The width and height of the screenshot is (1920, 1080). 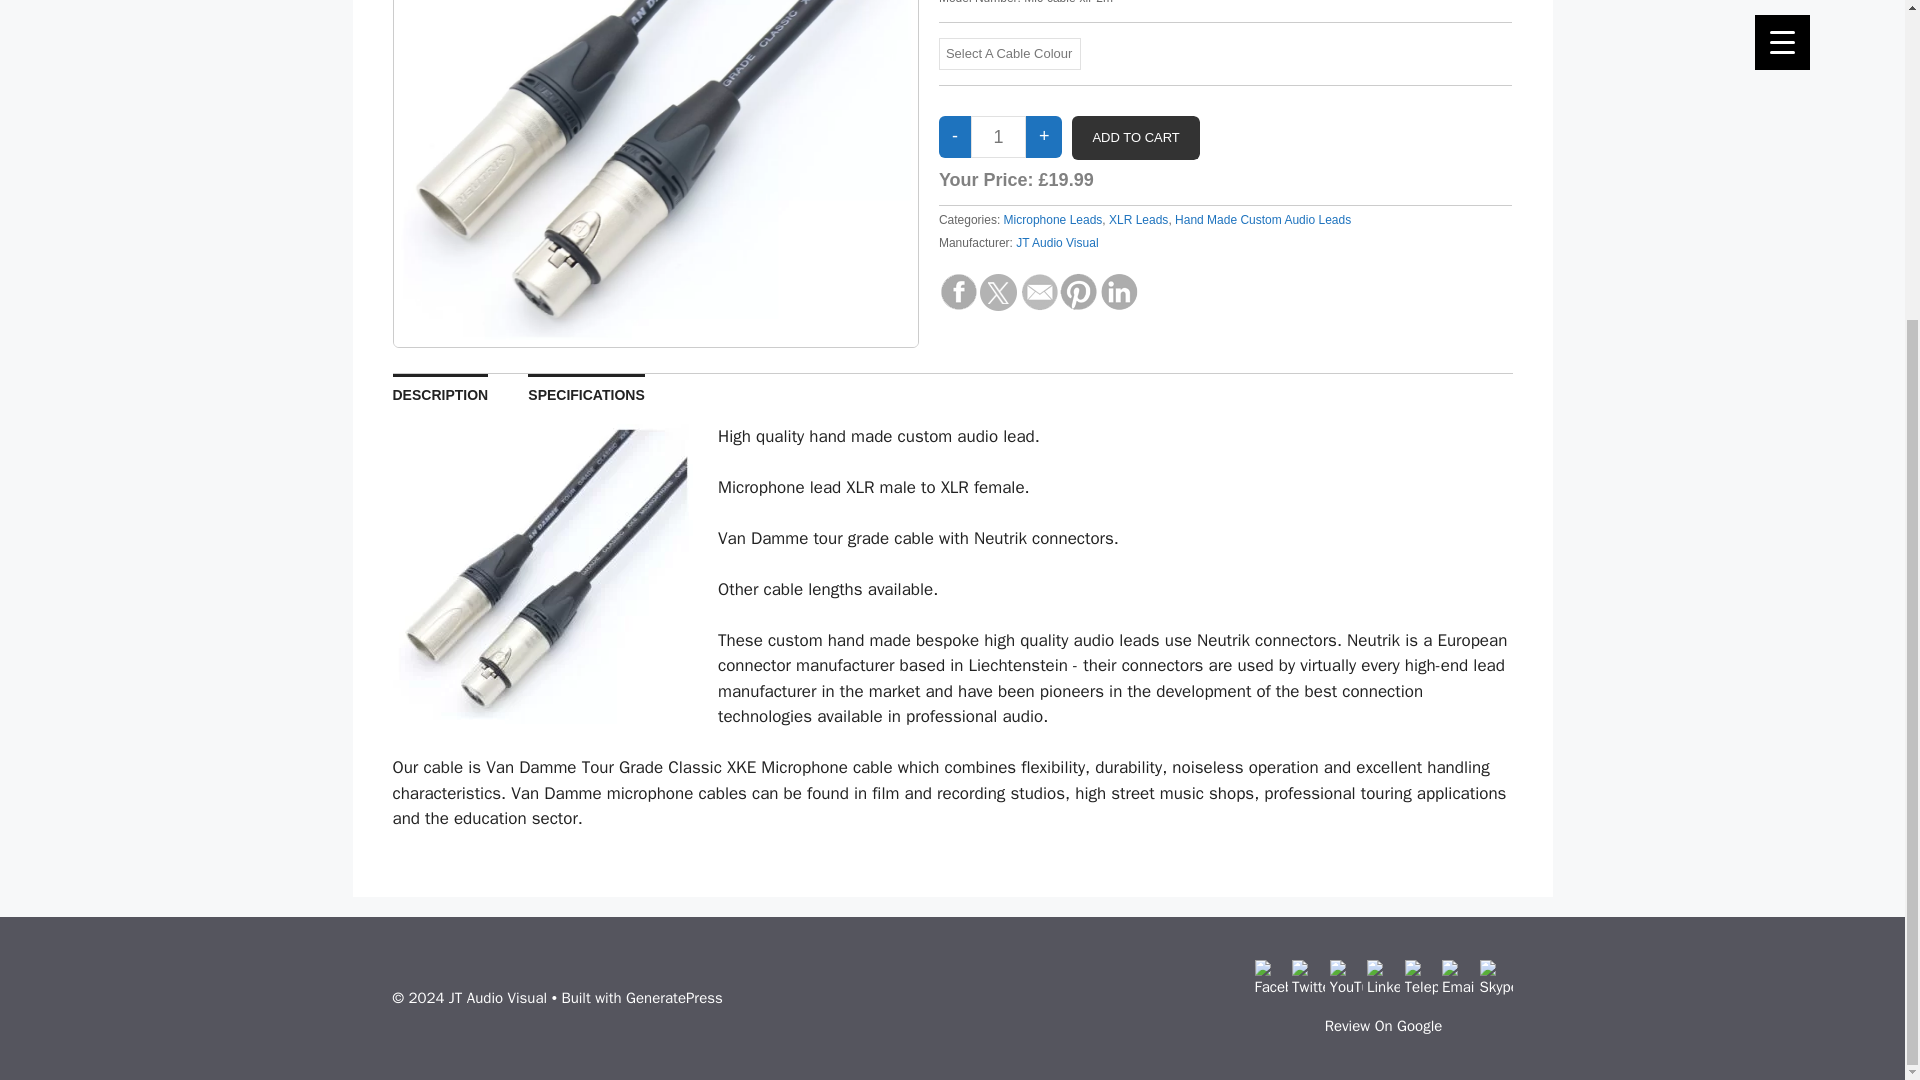 What do you see at coordinates (1134, 137) in the screenshot?
I see `ADD TO CART` at bounding box center [1134, 137].